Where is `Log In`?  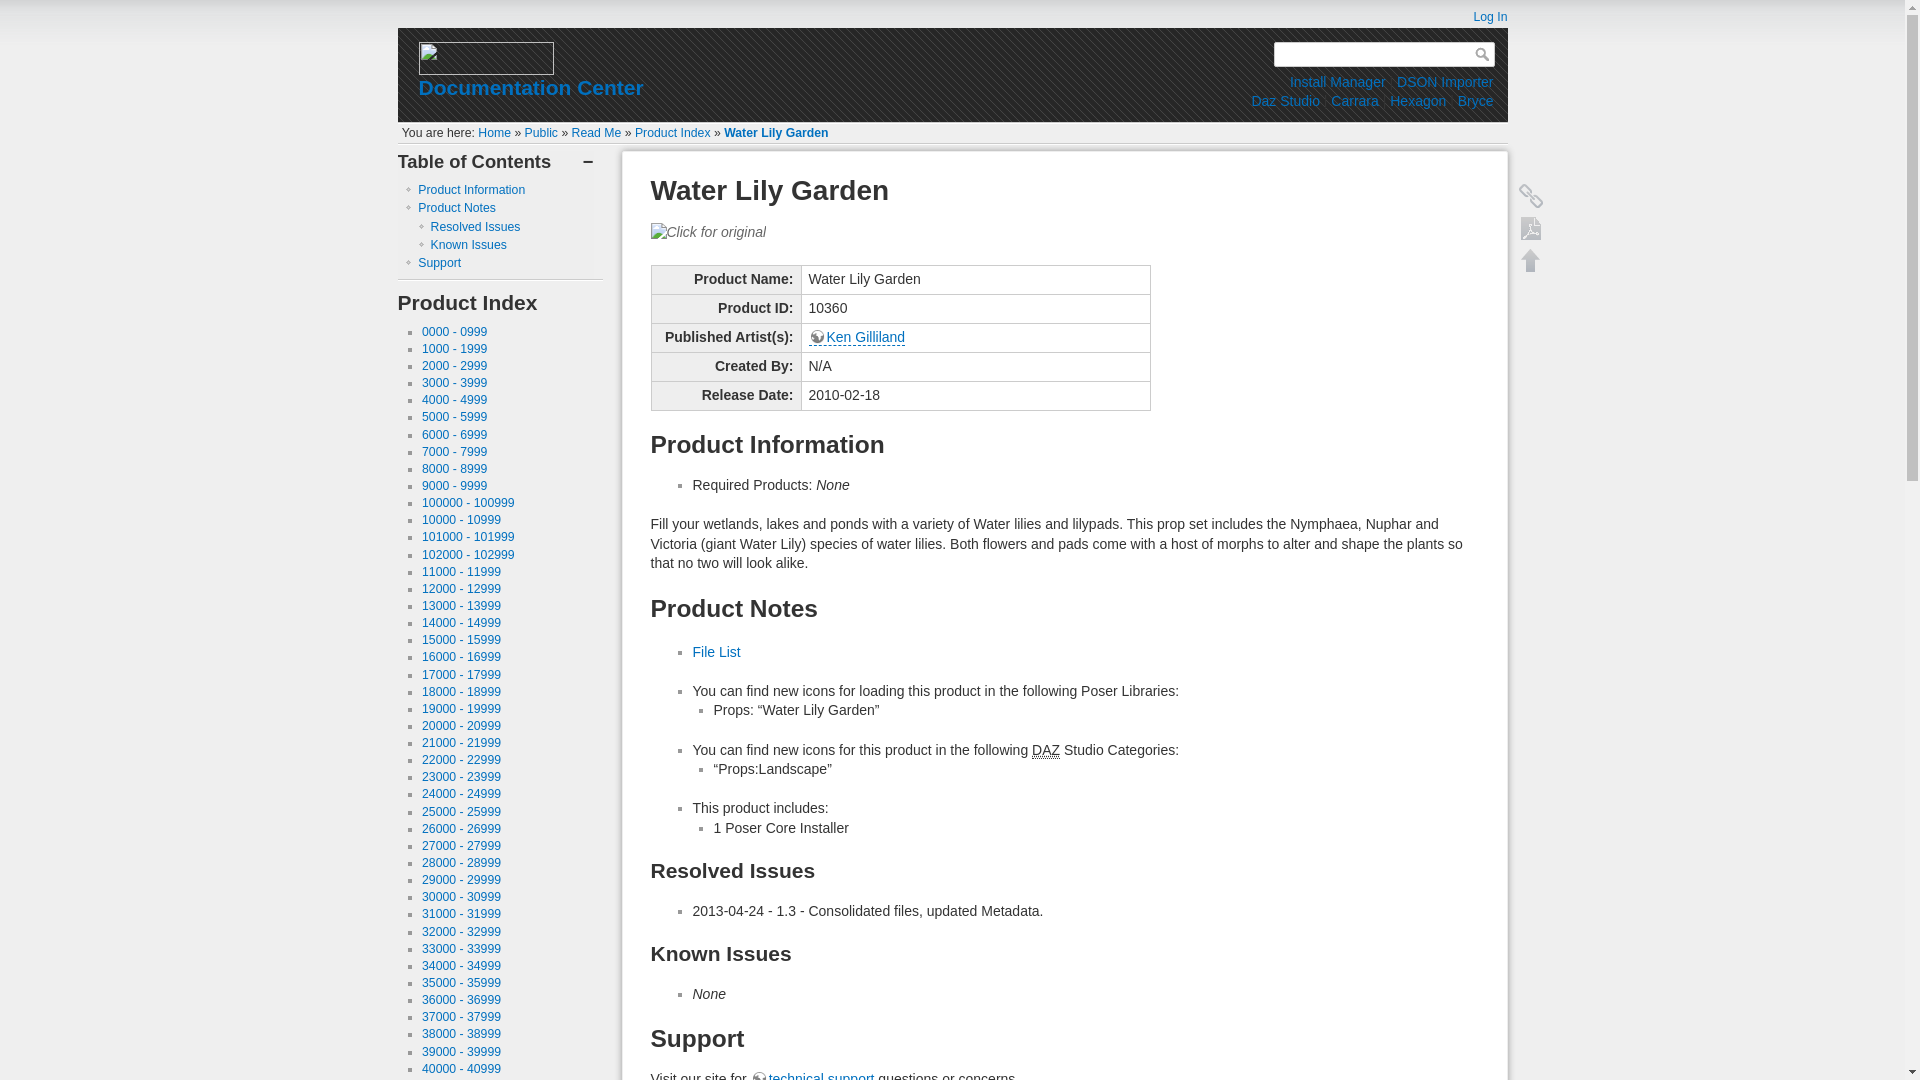 Log In is located at coordinates (1480, 16).